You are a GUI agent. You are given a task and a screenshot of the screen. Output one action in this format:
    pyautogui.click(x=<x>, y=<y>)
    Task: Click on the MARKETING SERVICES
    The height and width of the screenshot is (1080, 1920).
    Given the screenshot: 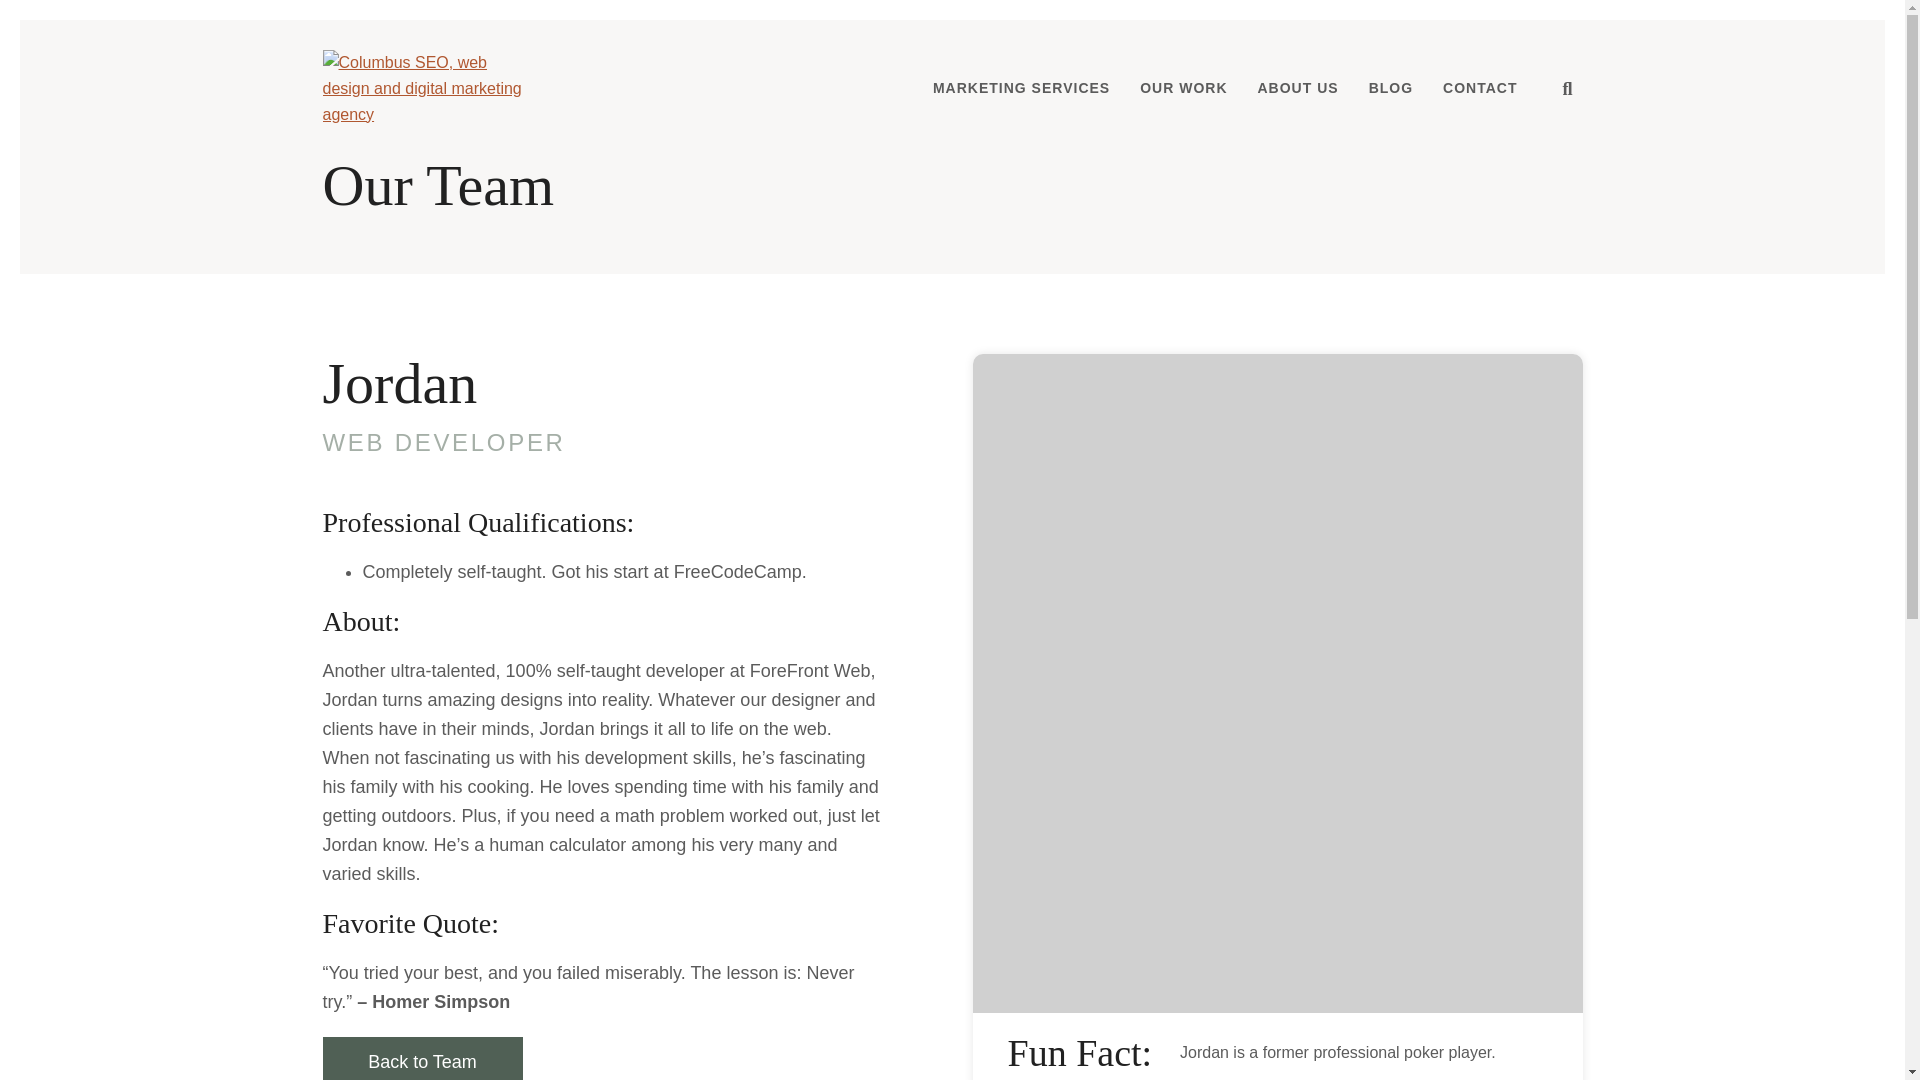 What is the action you would take?
    pyautogui.click(x=1021, y=88)
    